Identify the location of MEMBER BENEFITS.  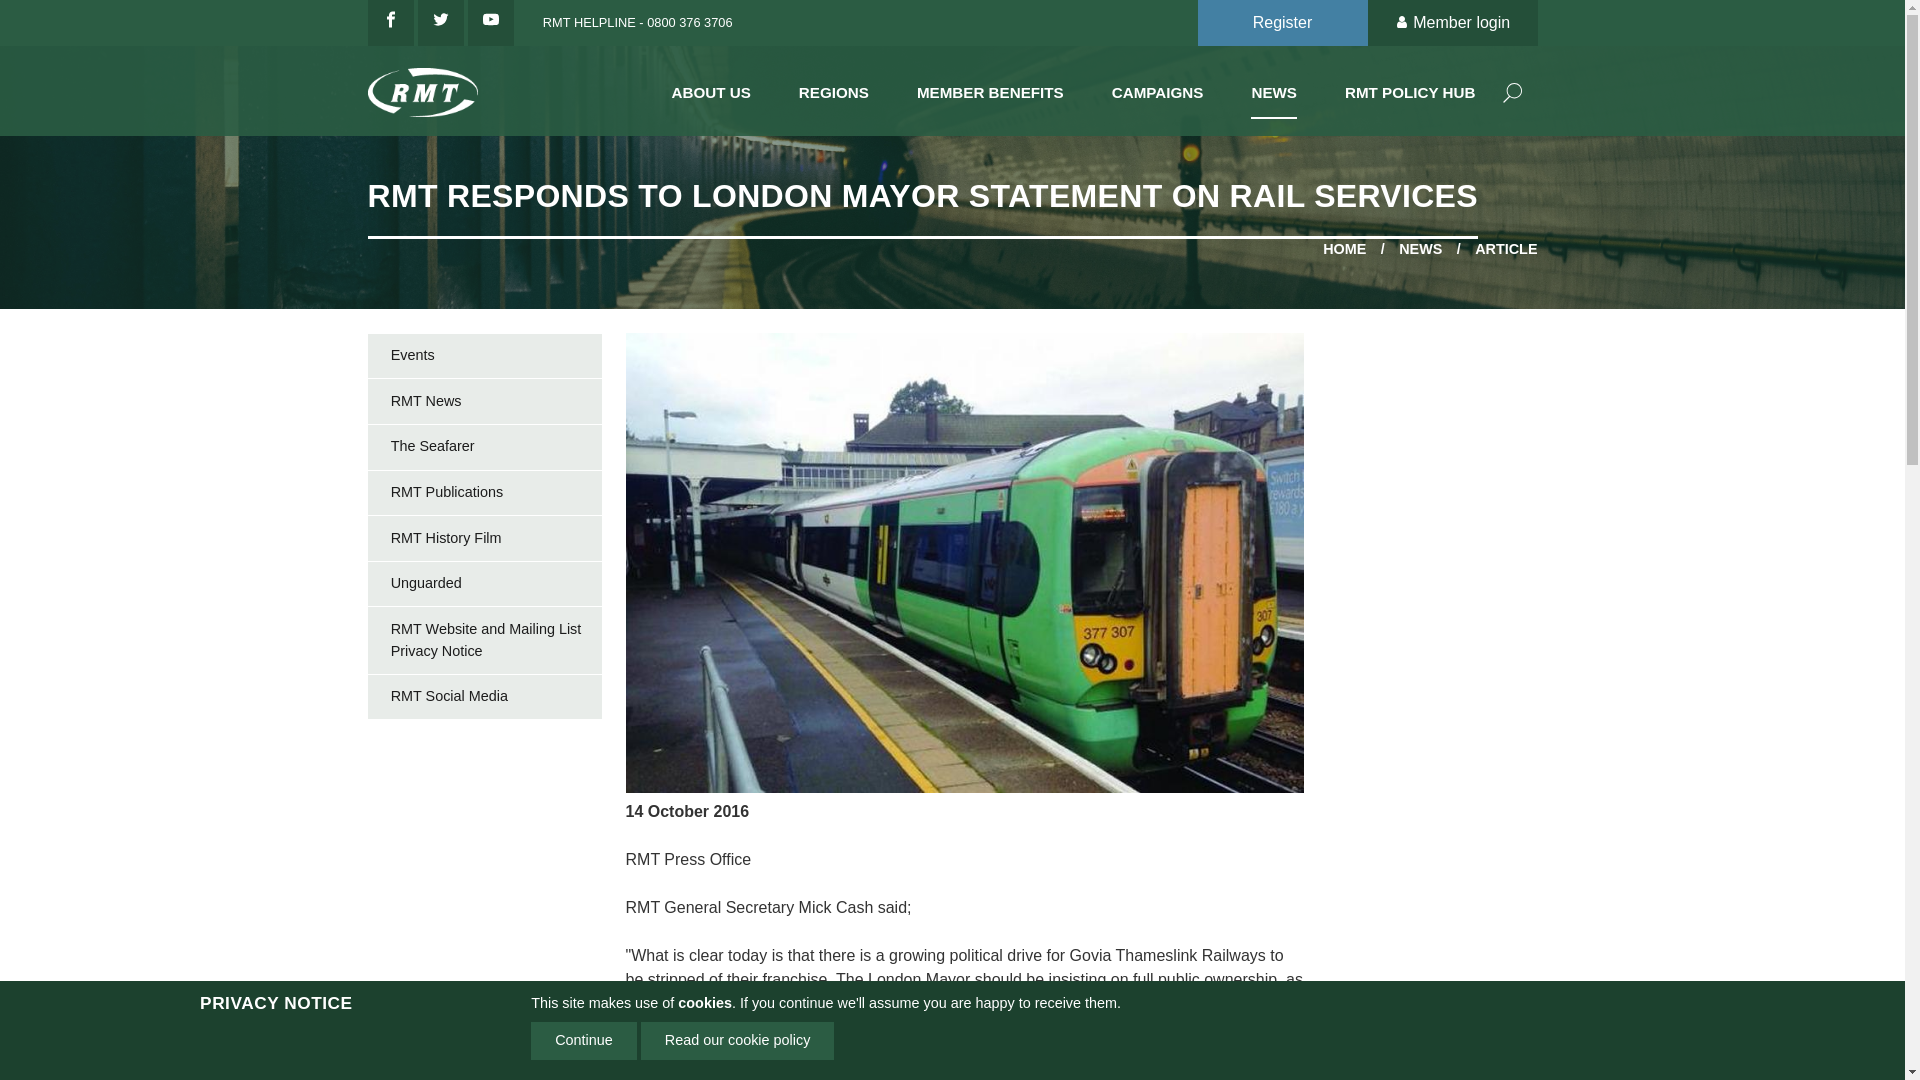
(990, 88).